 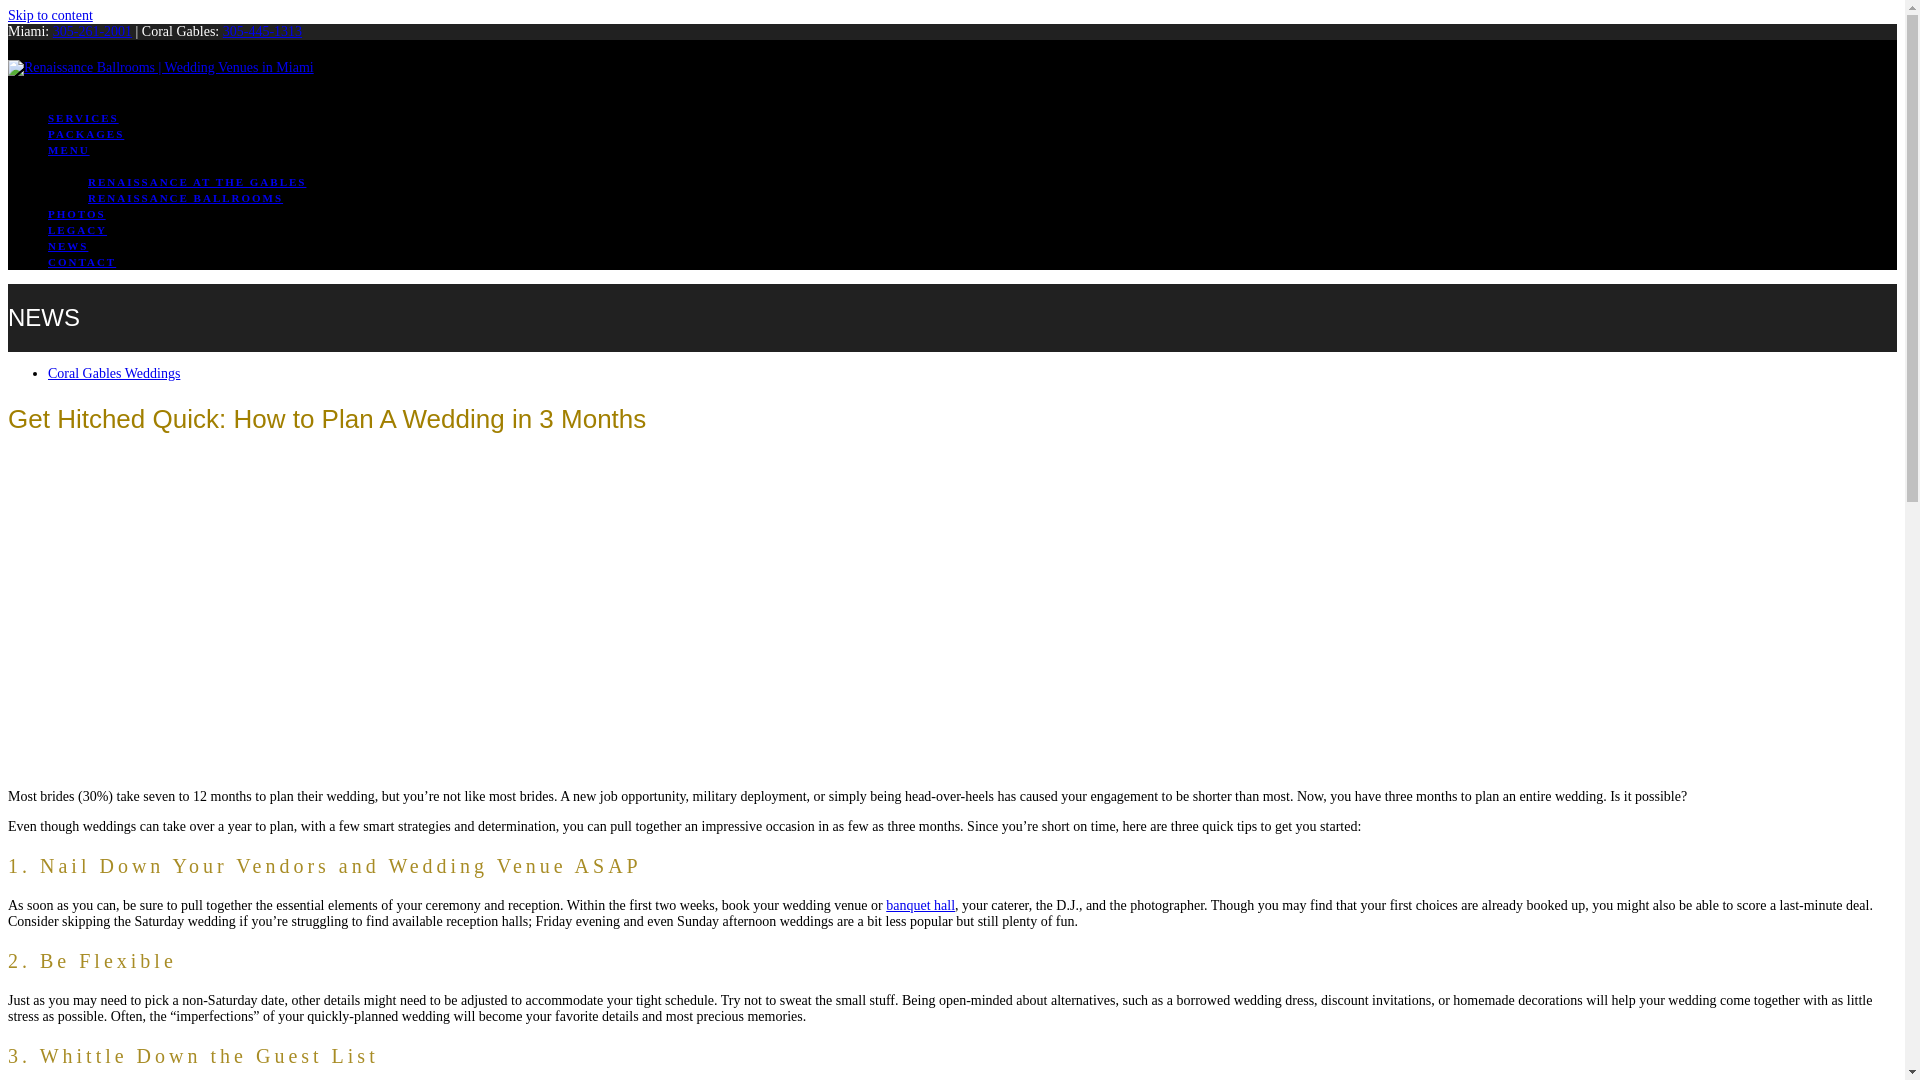 What do you see at coordinates (84, 118) in the screenshot?
I see `SERVICES` at bounding box center [84, 118].